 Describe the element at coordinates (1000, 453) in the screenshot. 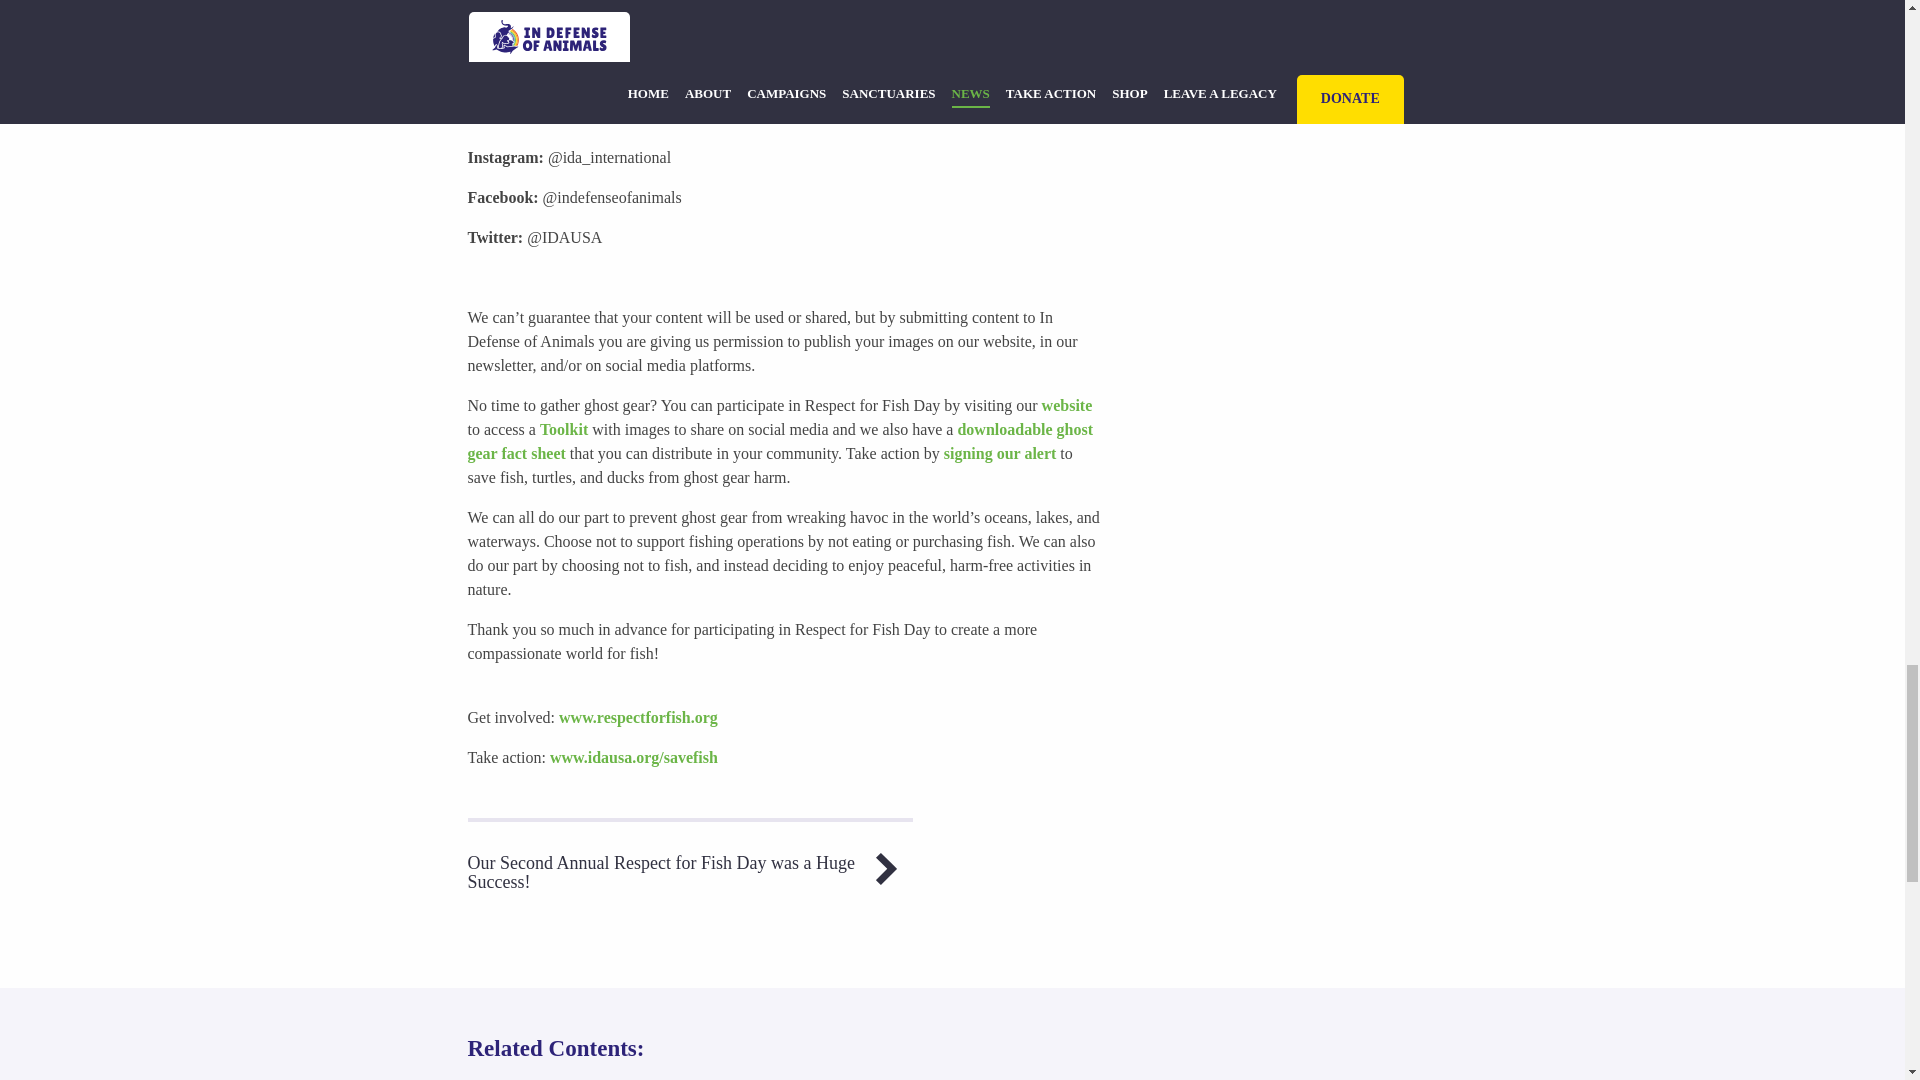

I see `signing our alert` at that location.